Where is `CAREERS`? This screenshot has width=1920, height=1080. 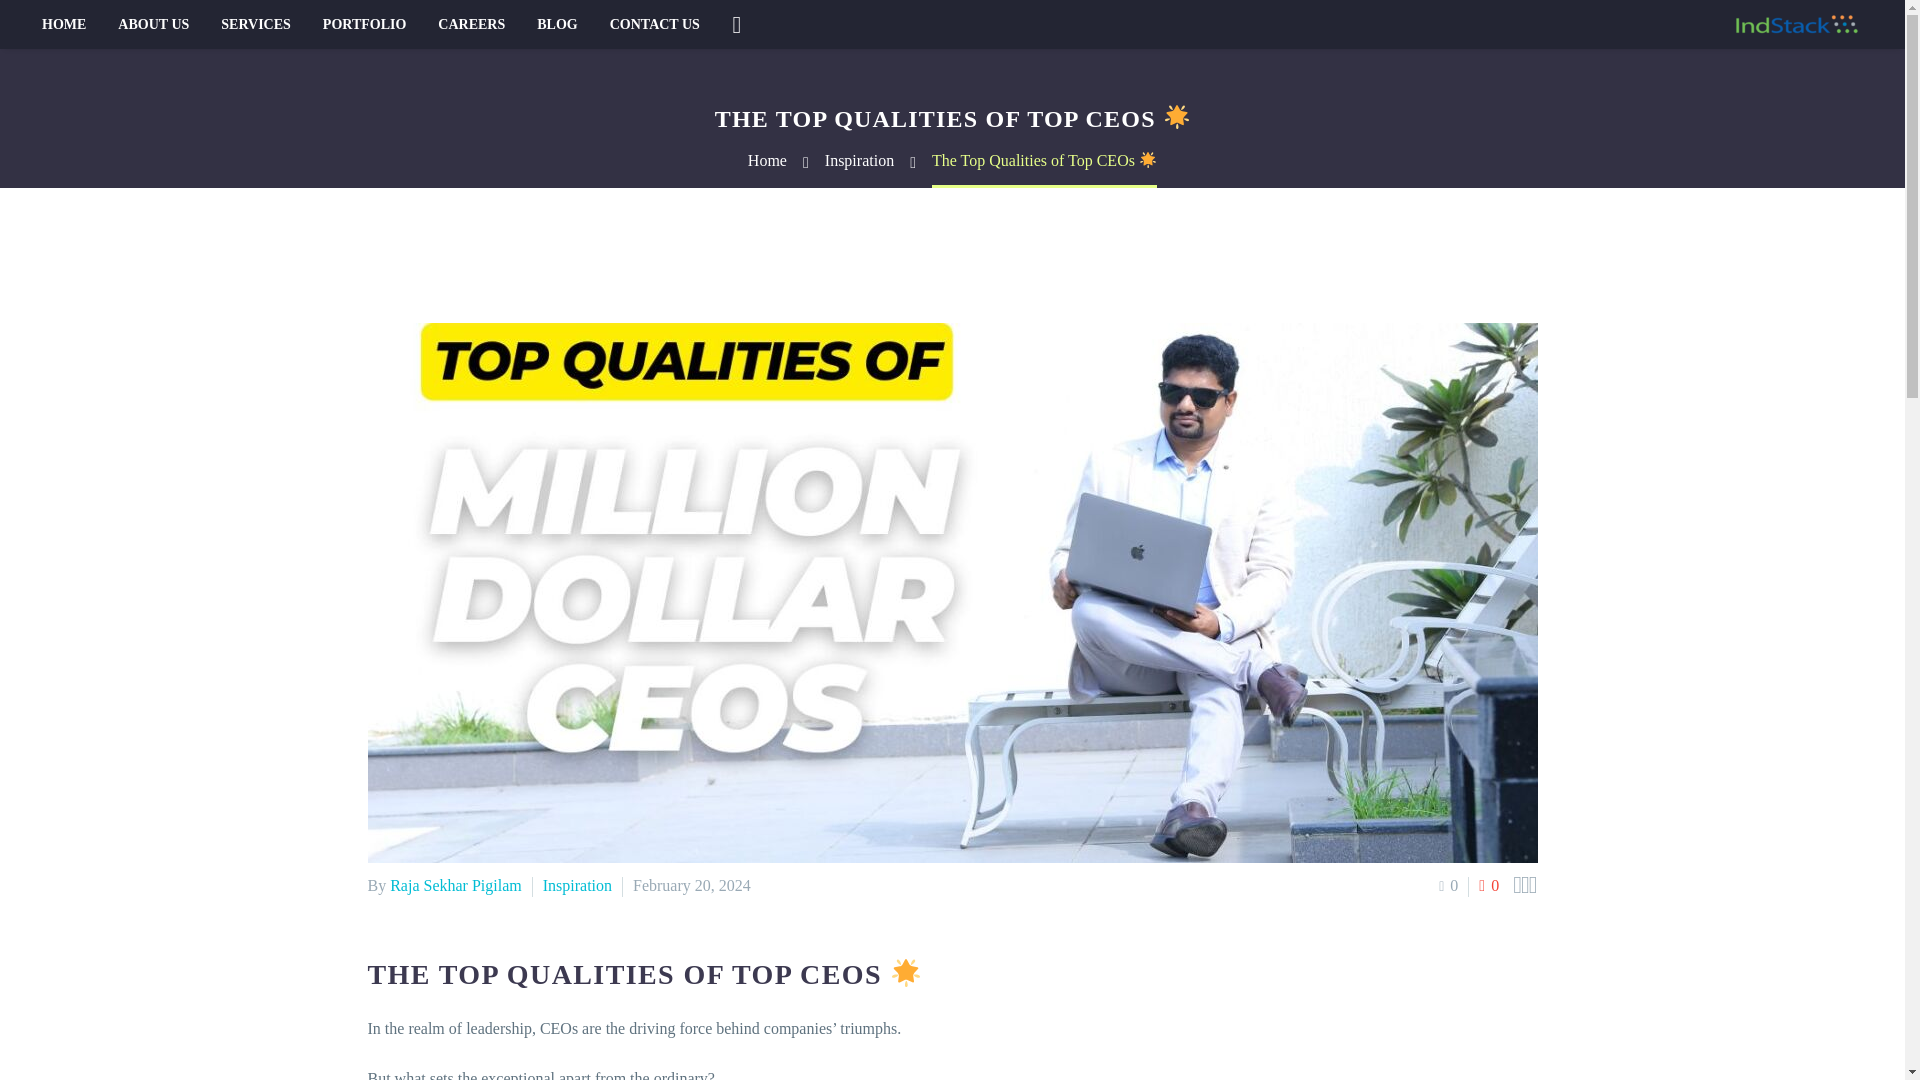
CAREERS is located at coordinates (471, 24).